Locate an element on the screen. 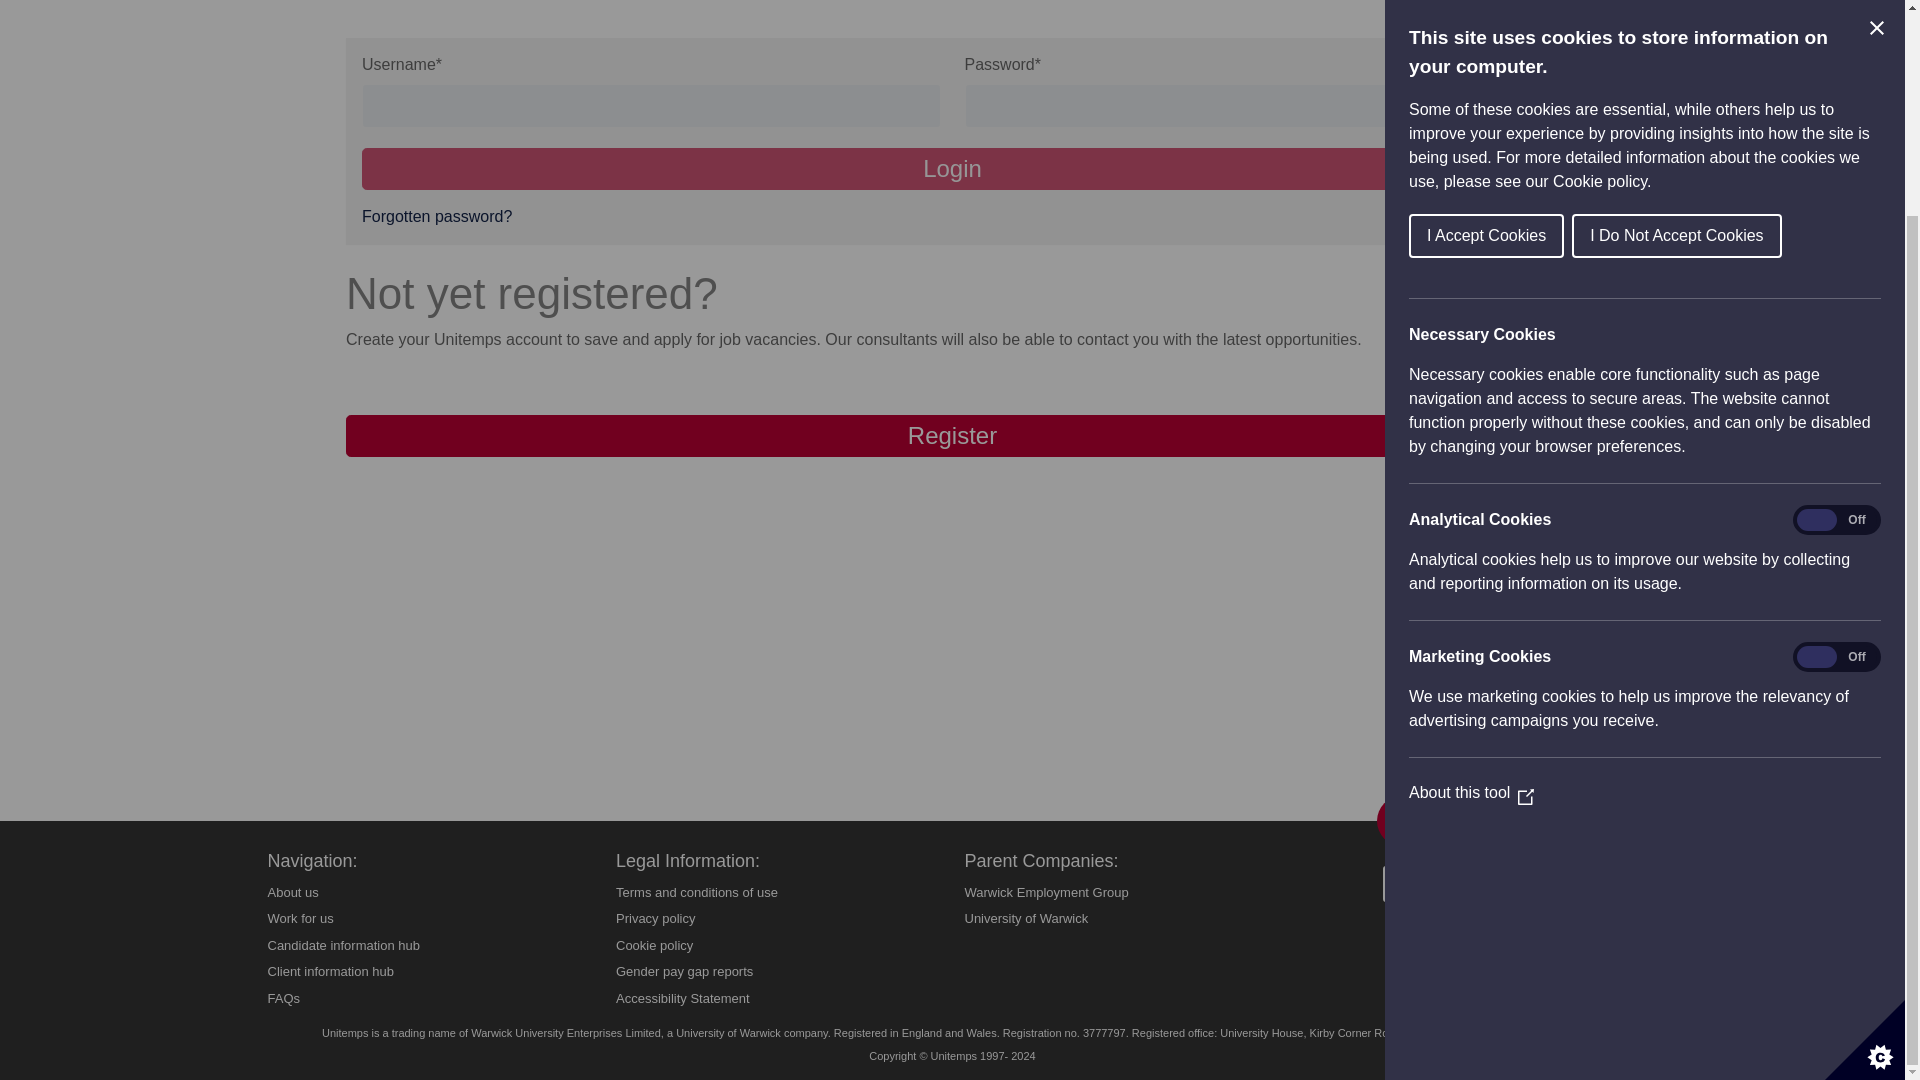  Client information hub is located at coordinates (330, 971).